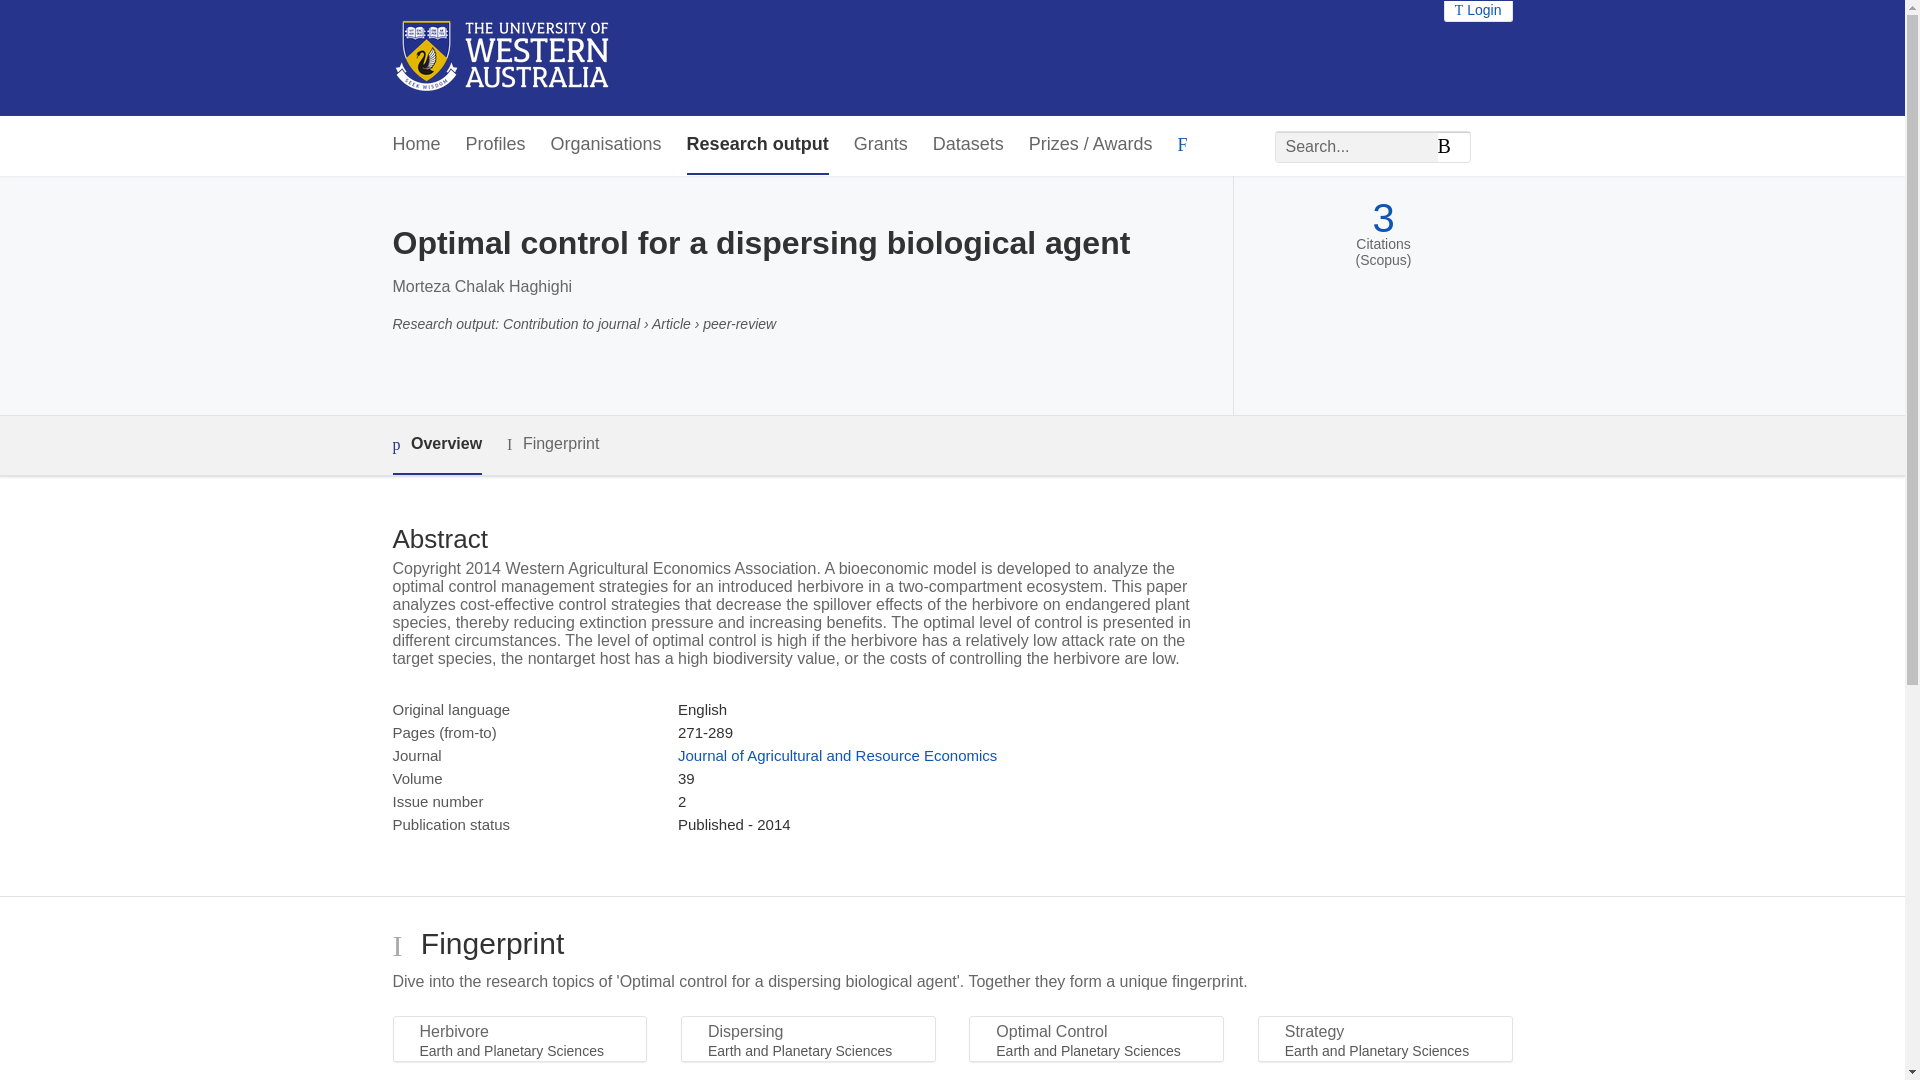 Image resolution: width=1920 pixels, height=1080 pixels. I want to click on Datasets, so click(968, 144).